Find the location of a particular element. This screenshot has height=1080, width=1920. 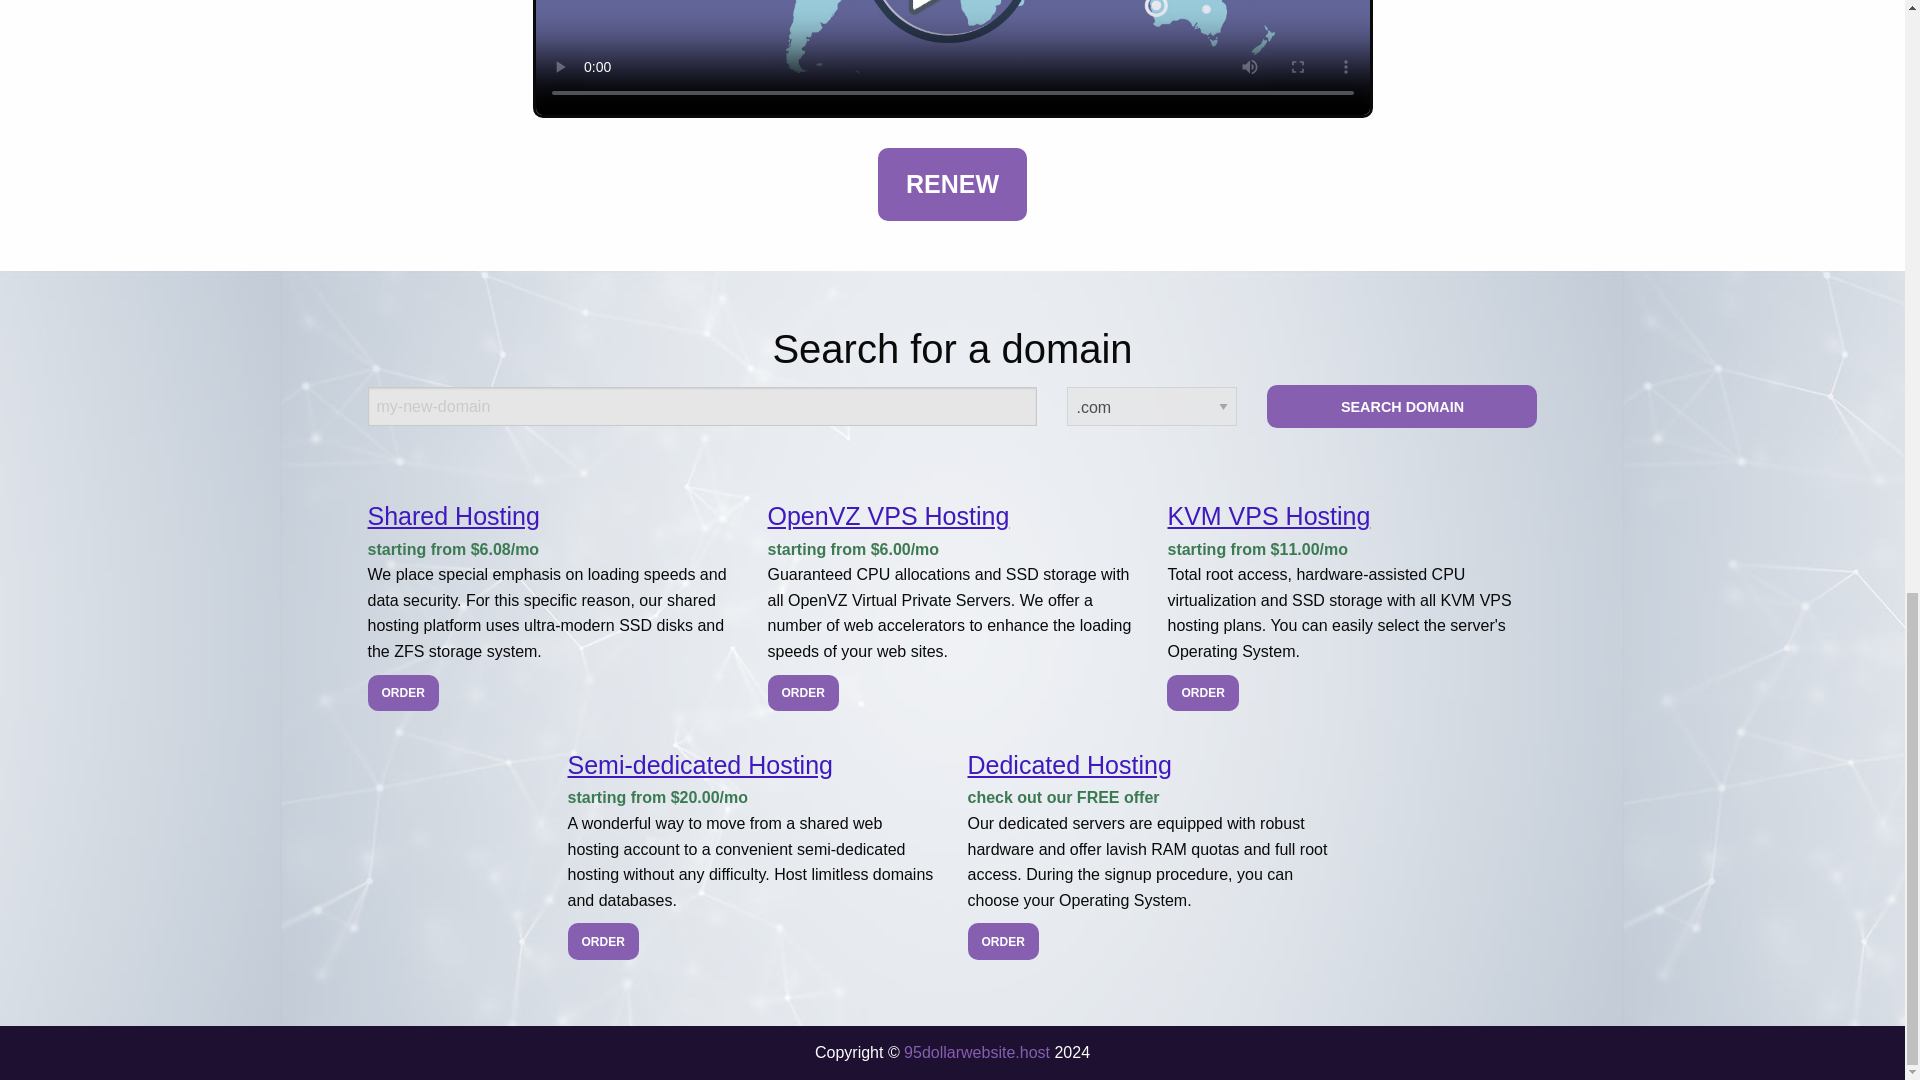

Shared Hosting is located at coordinates (454, 516).